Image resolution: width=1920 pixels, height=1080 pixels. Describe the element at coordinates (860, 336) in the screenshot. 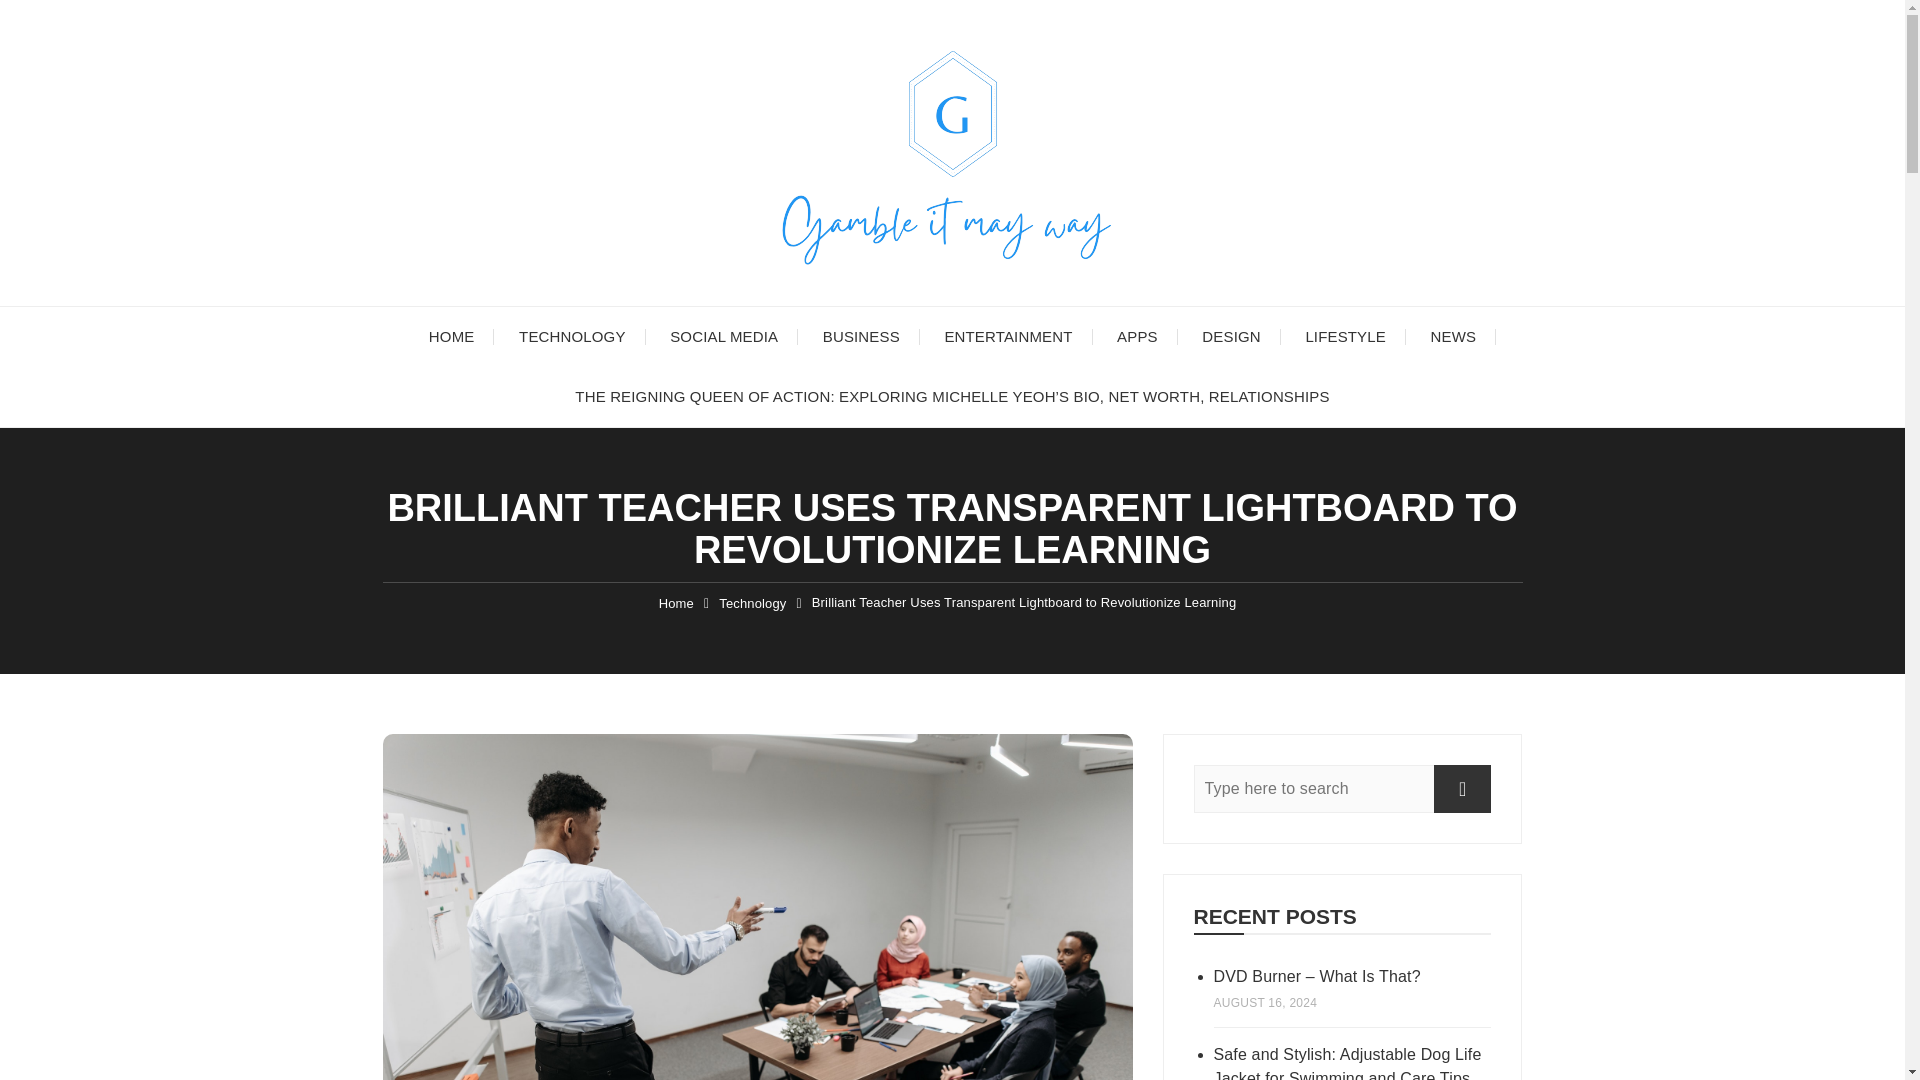

I see `BUSINESS` at that location.